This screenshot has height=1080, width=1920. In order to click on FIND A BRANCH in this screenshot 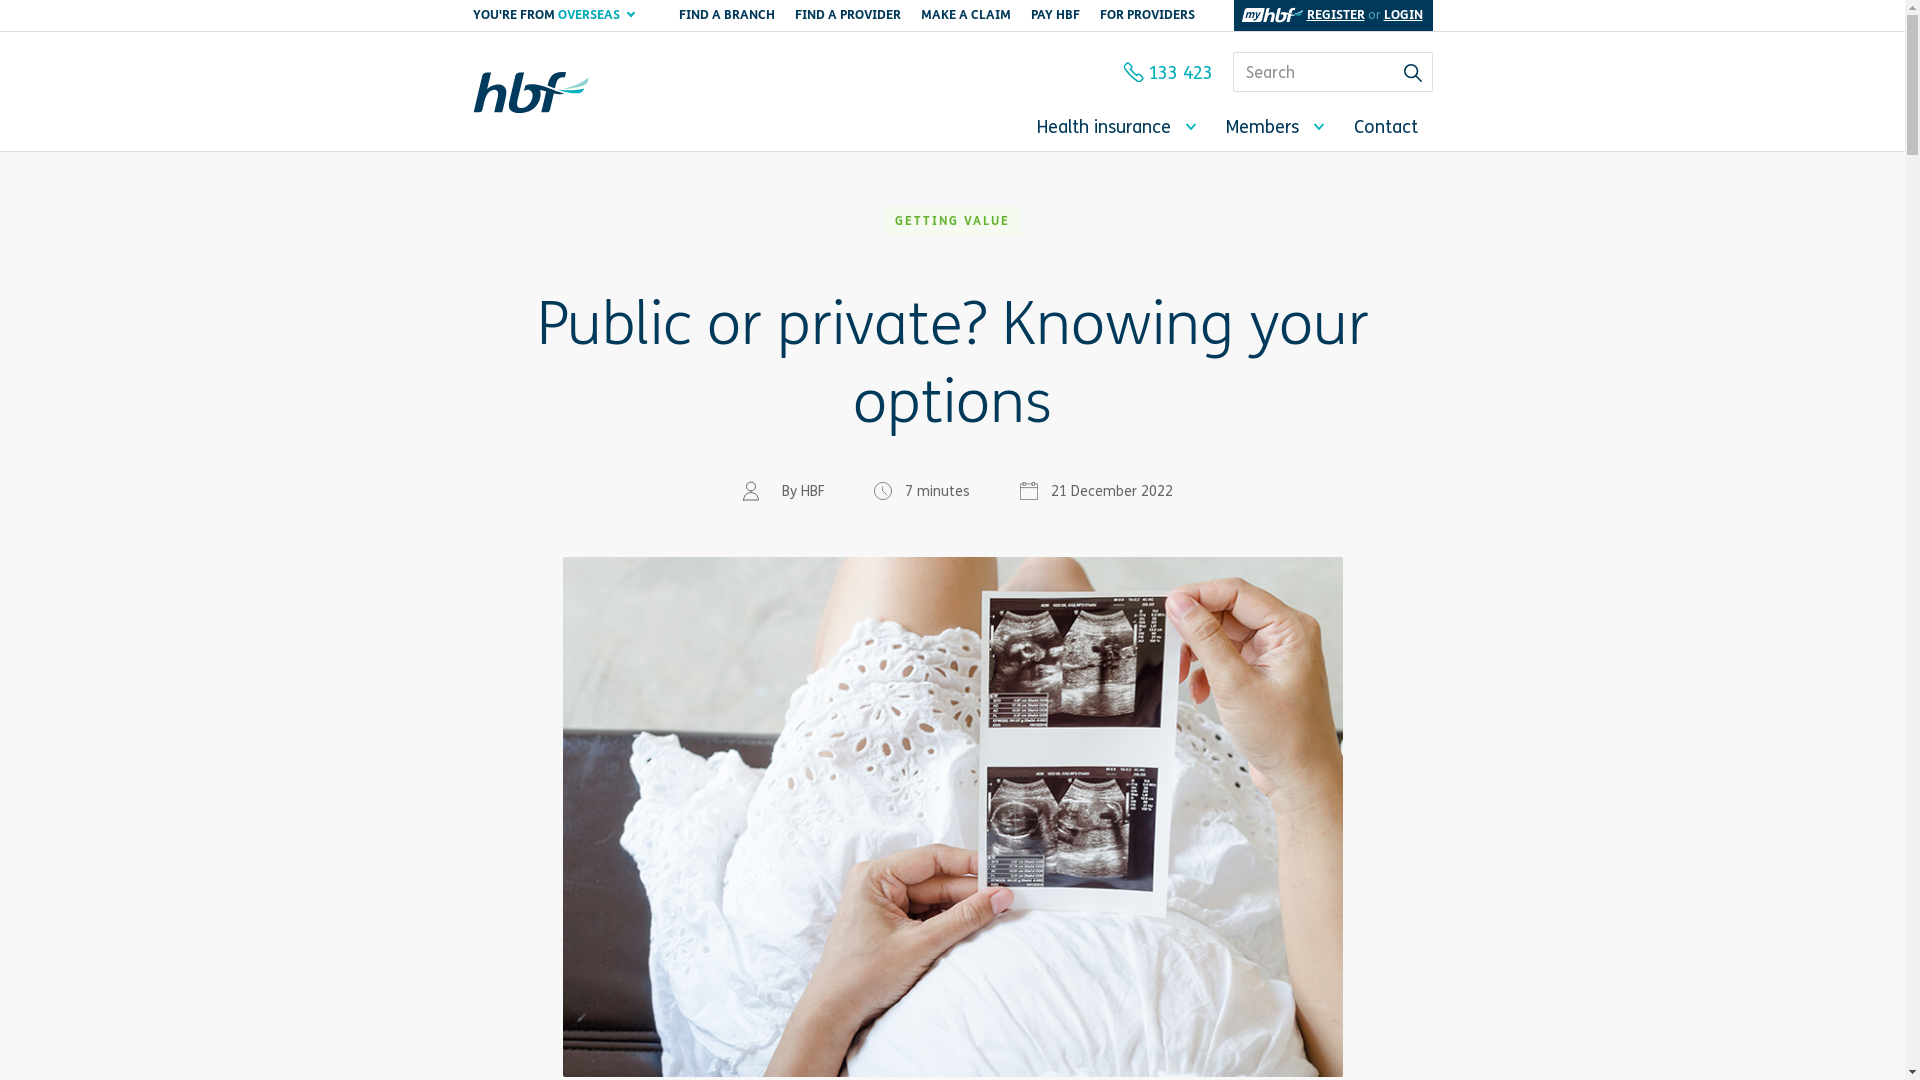, I will do `click(726, 16)`.